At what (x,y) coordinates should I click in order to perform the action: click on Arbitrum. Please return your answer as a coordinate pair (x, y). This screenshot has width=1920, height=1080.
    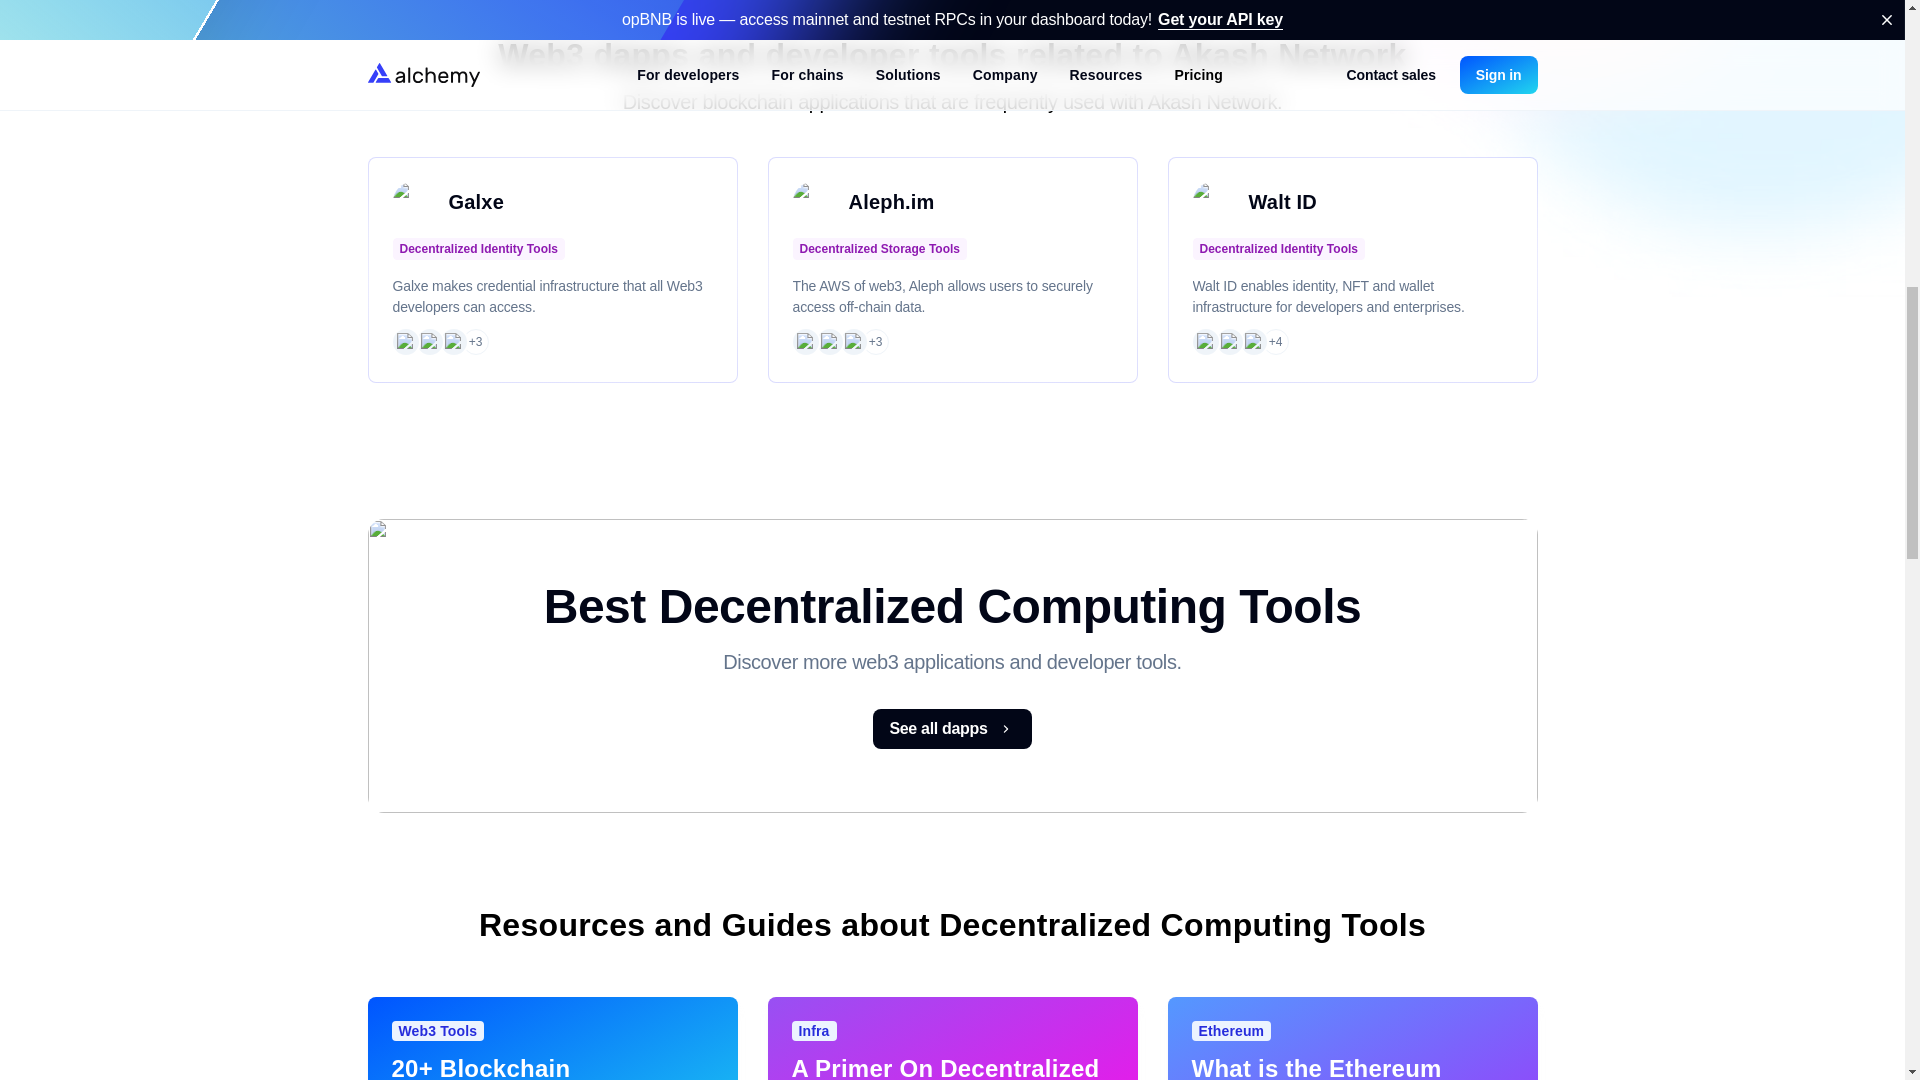
    Looking at the image, I should click on (1204, 342).